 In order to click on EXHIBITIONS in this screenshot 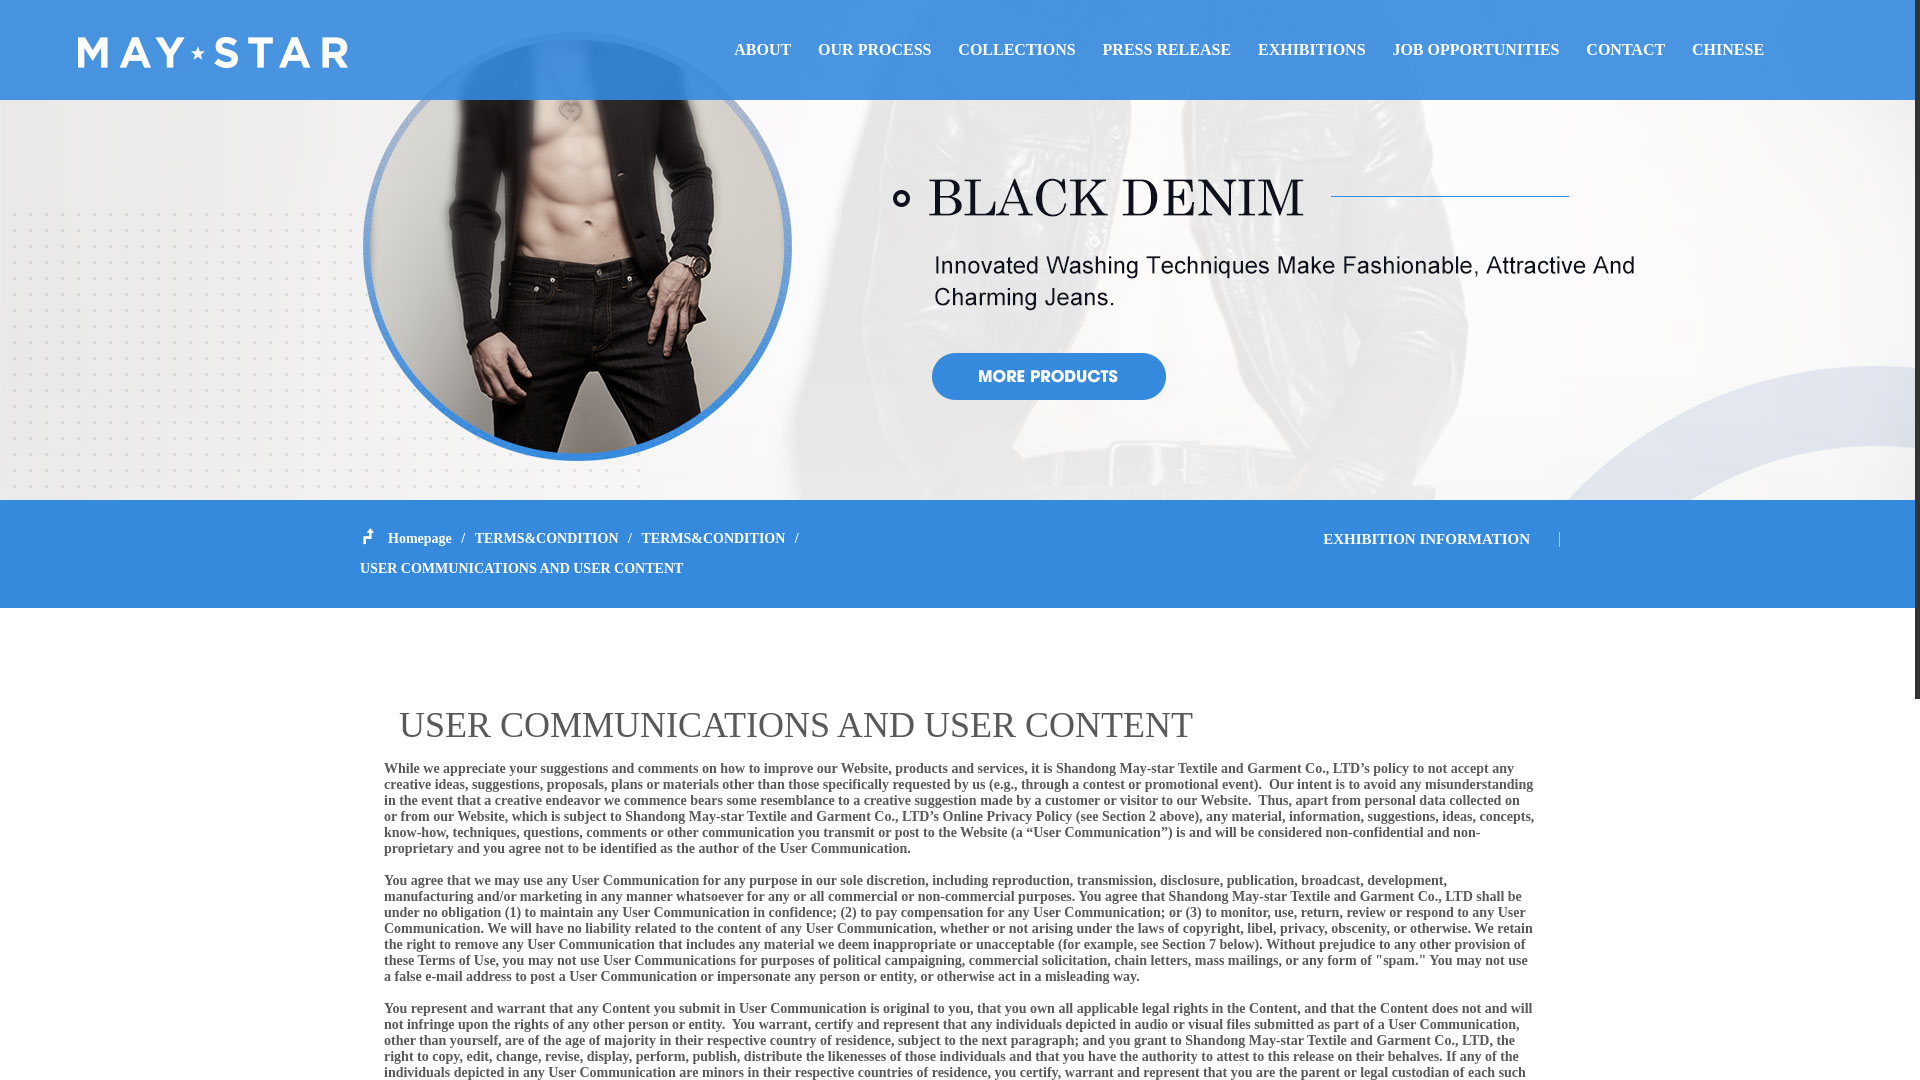, I will do `click(1311, 50)`.